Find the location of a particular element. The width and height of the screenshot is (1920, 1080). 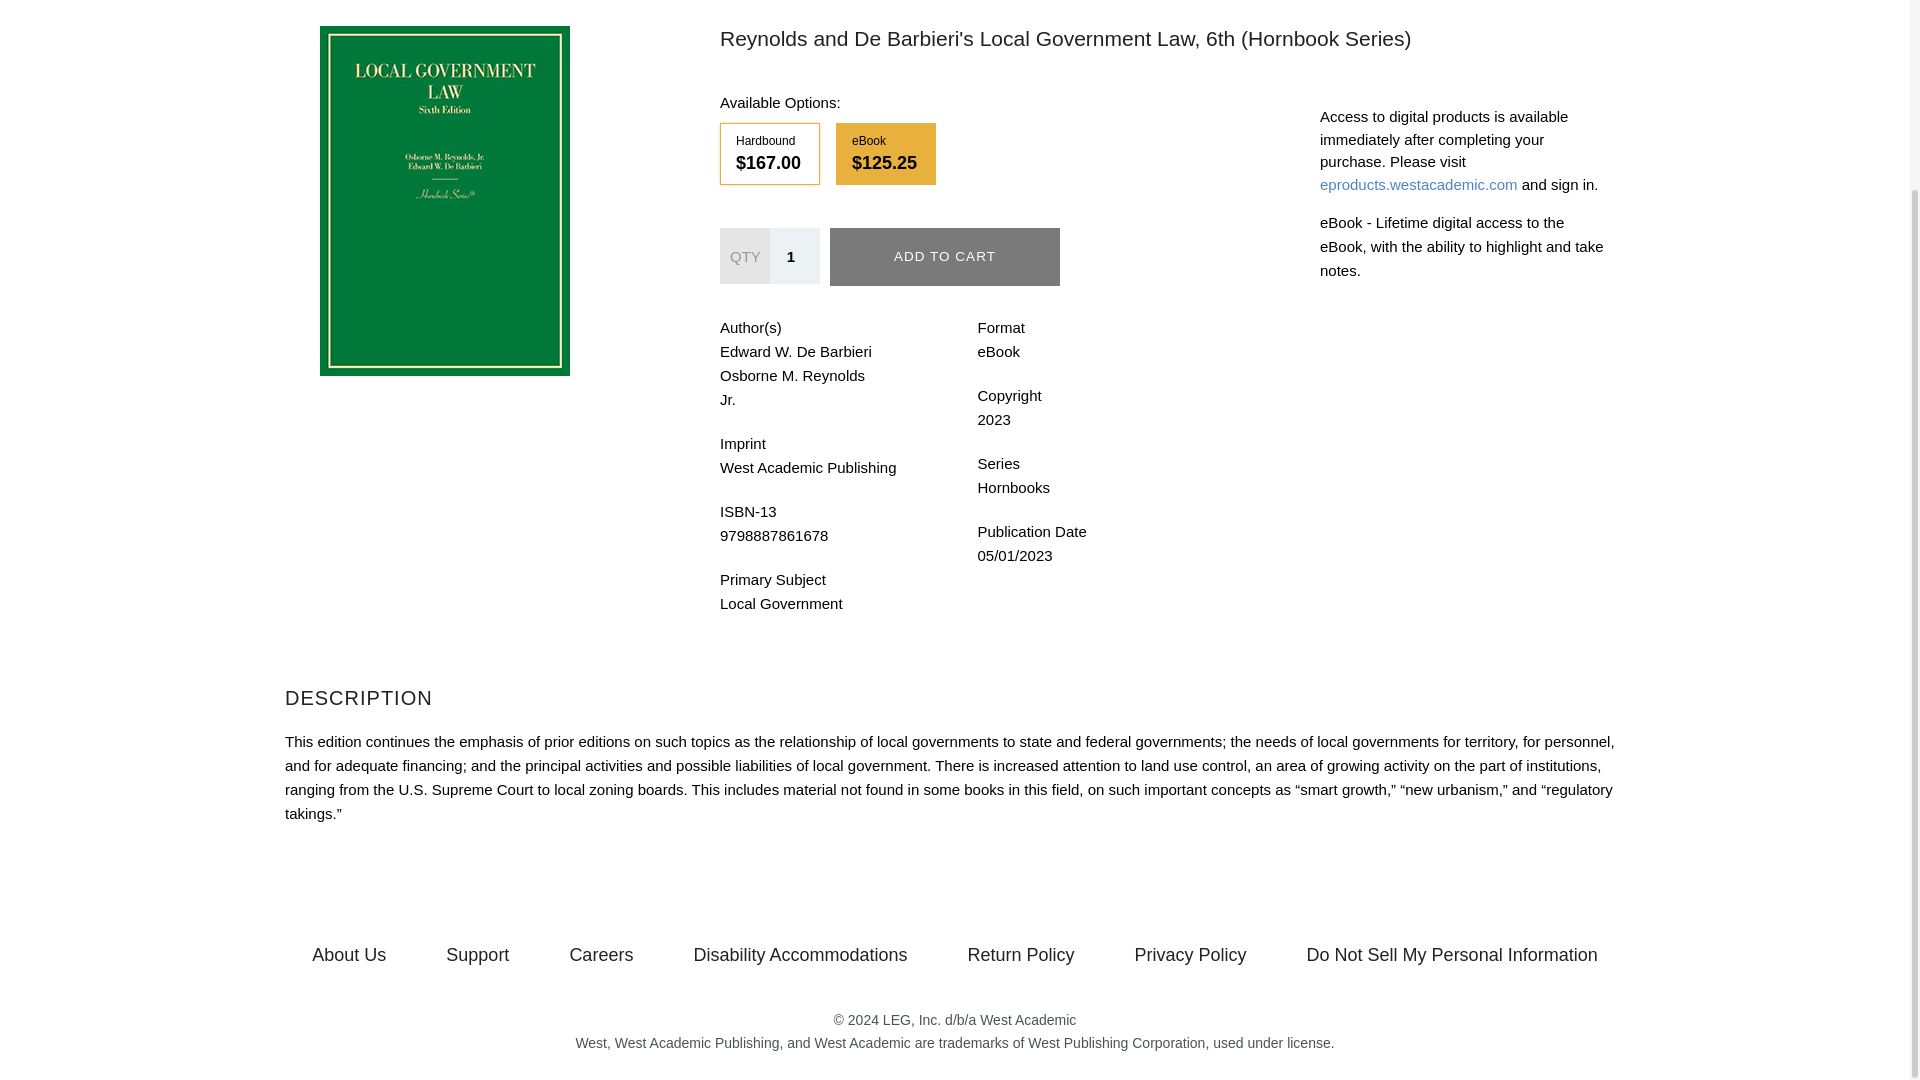

1 is located at coordinates (794, 256).